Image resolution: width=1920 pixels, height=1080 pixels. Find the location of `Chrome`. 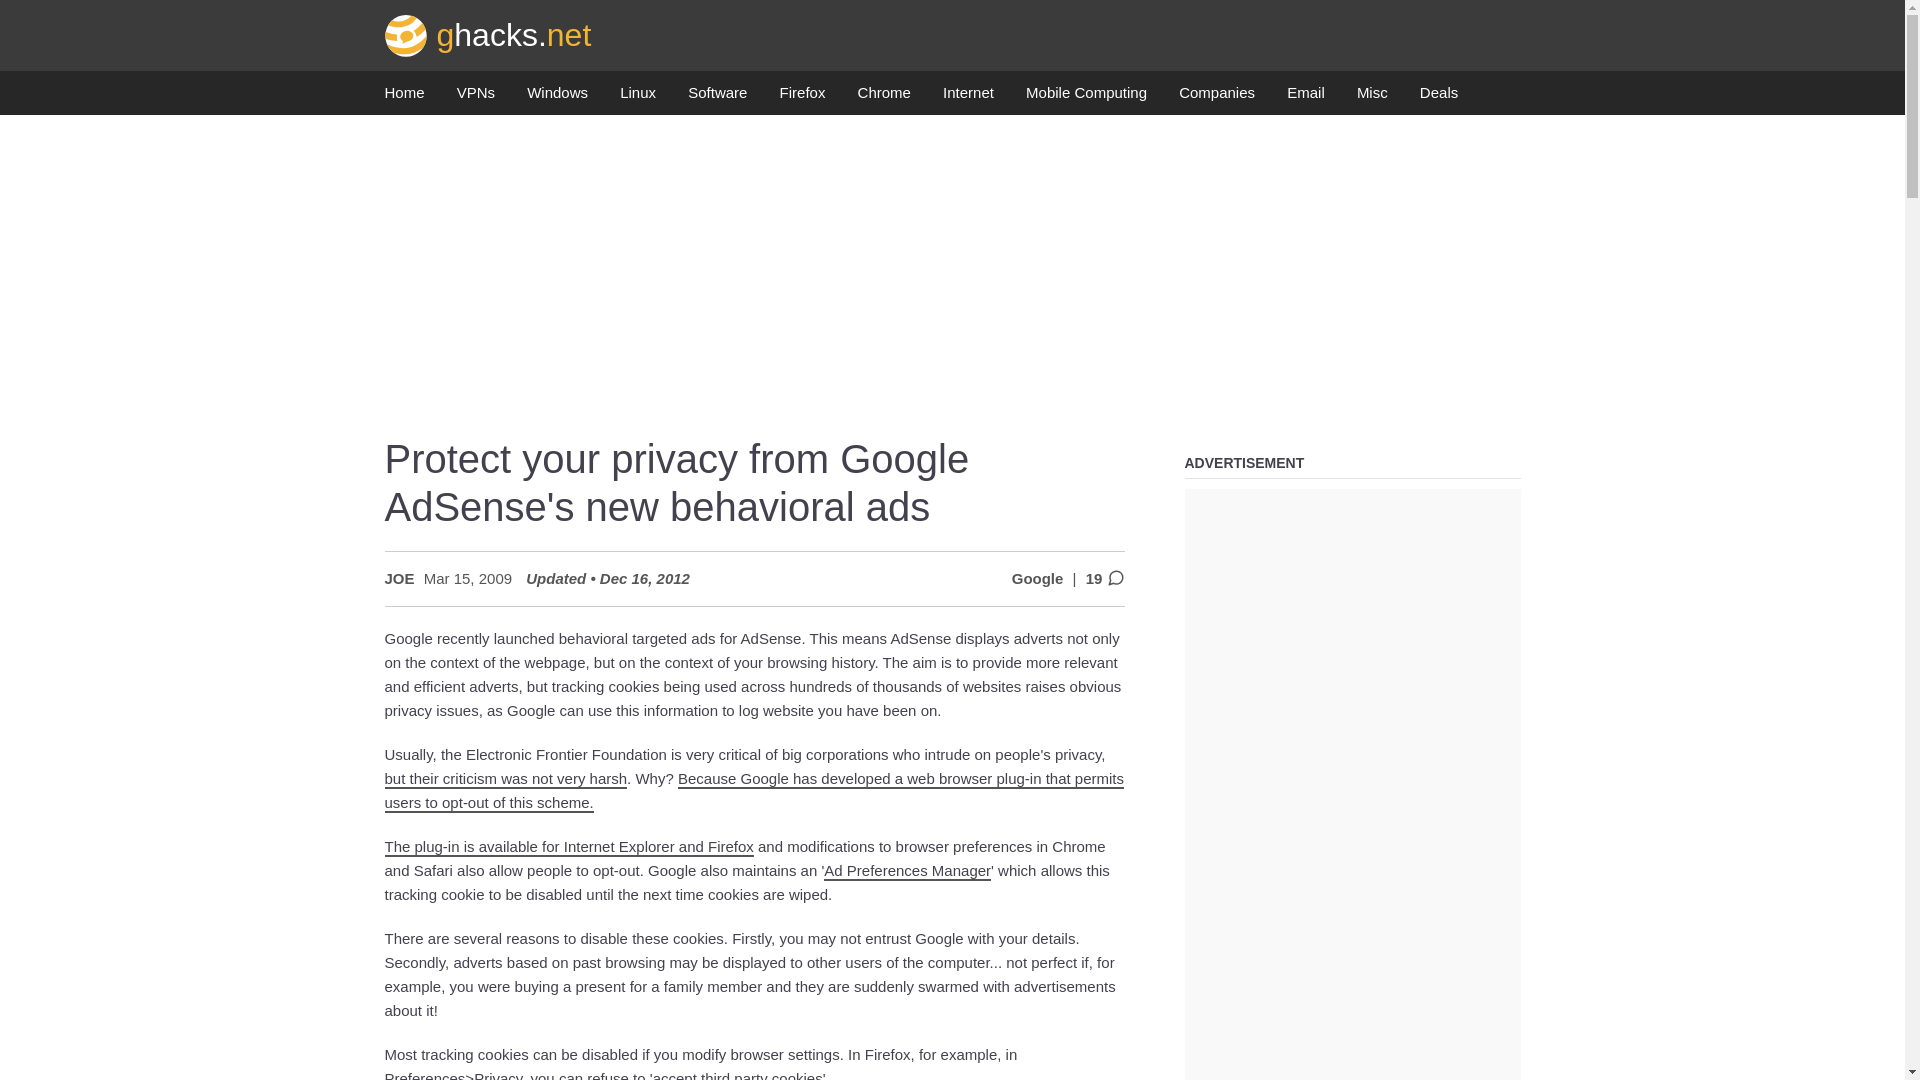

Chrome is located at coordinates (884, 98).